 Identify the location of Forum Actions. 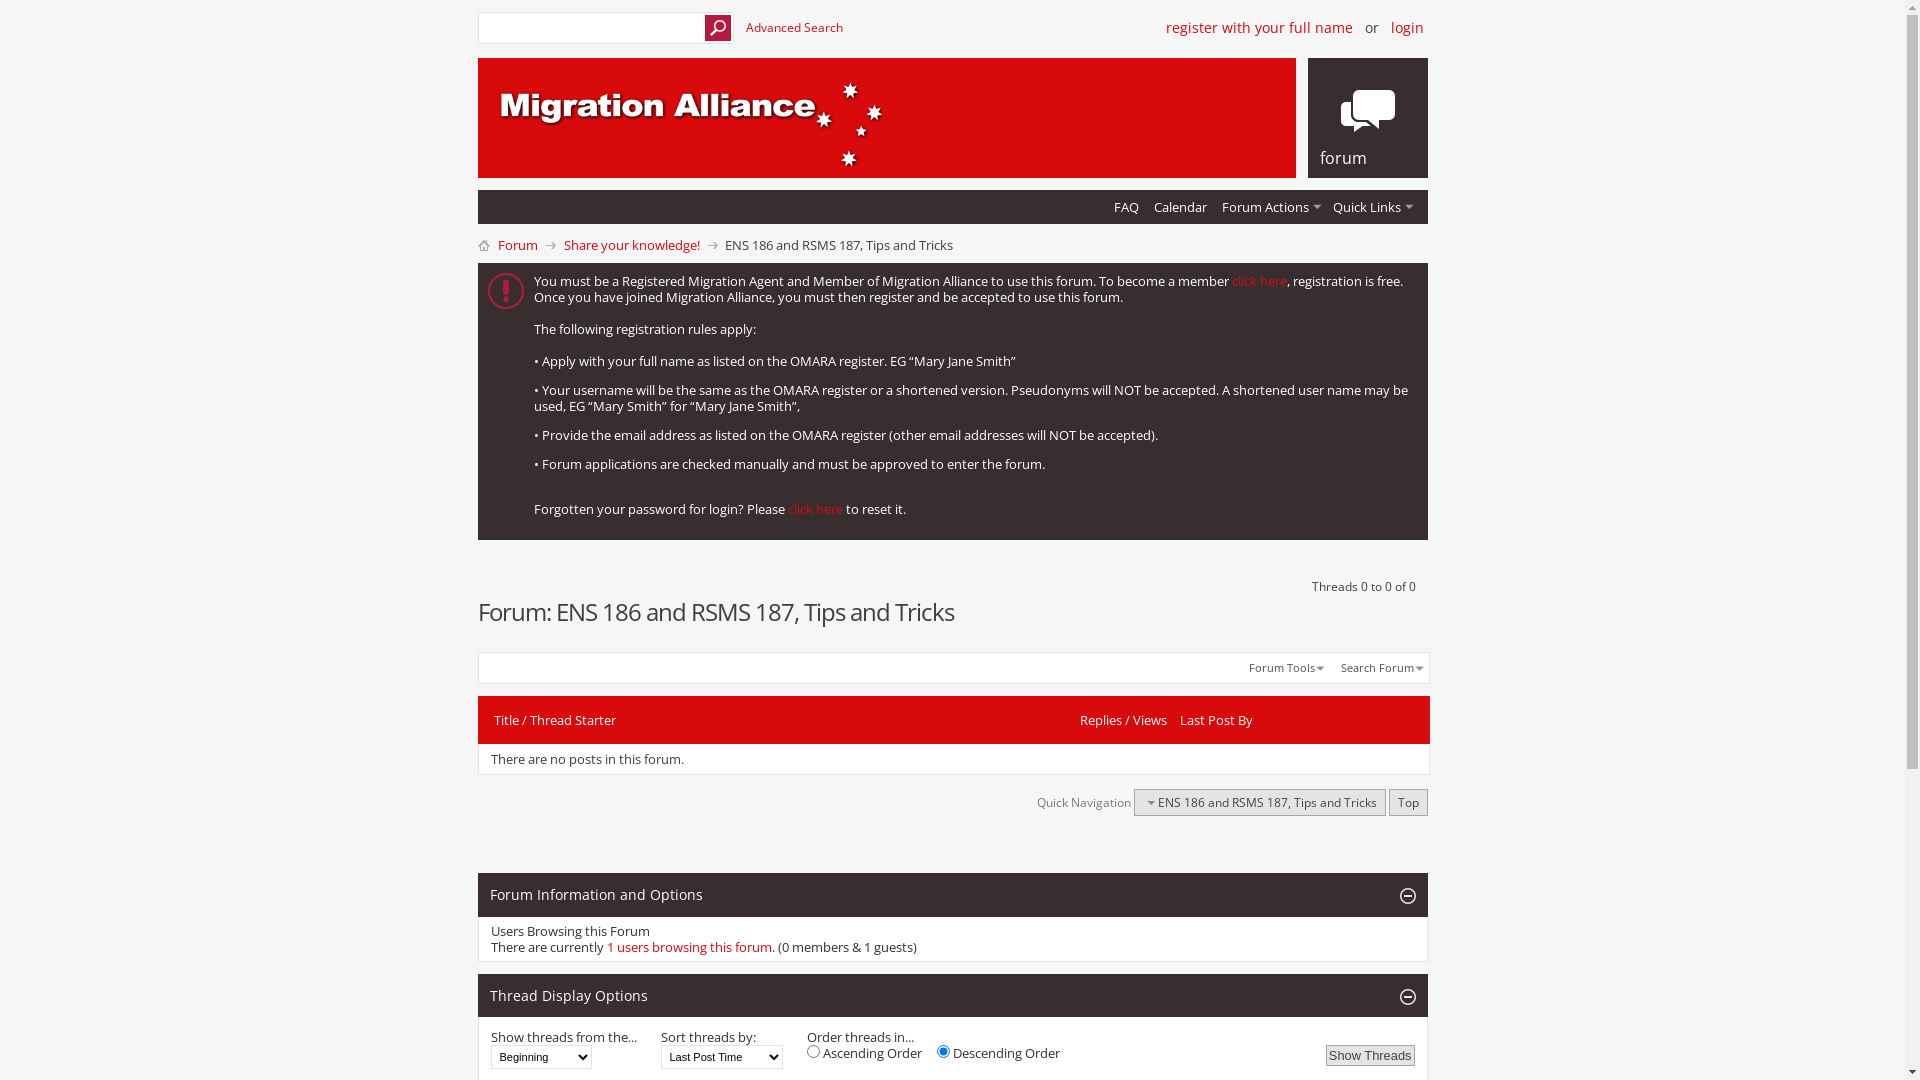
(1270, 208).